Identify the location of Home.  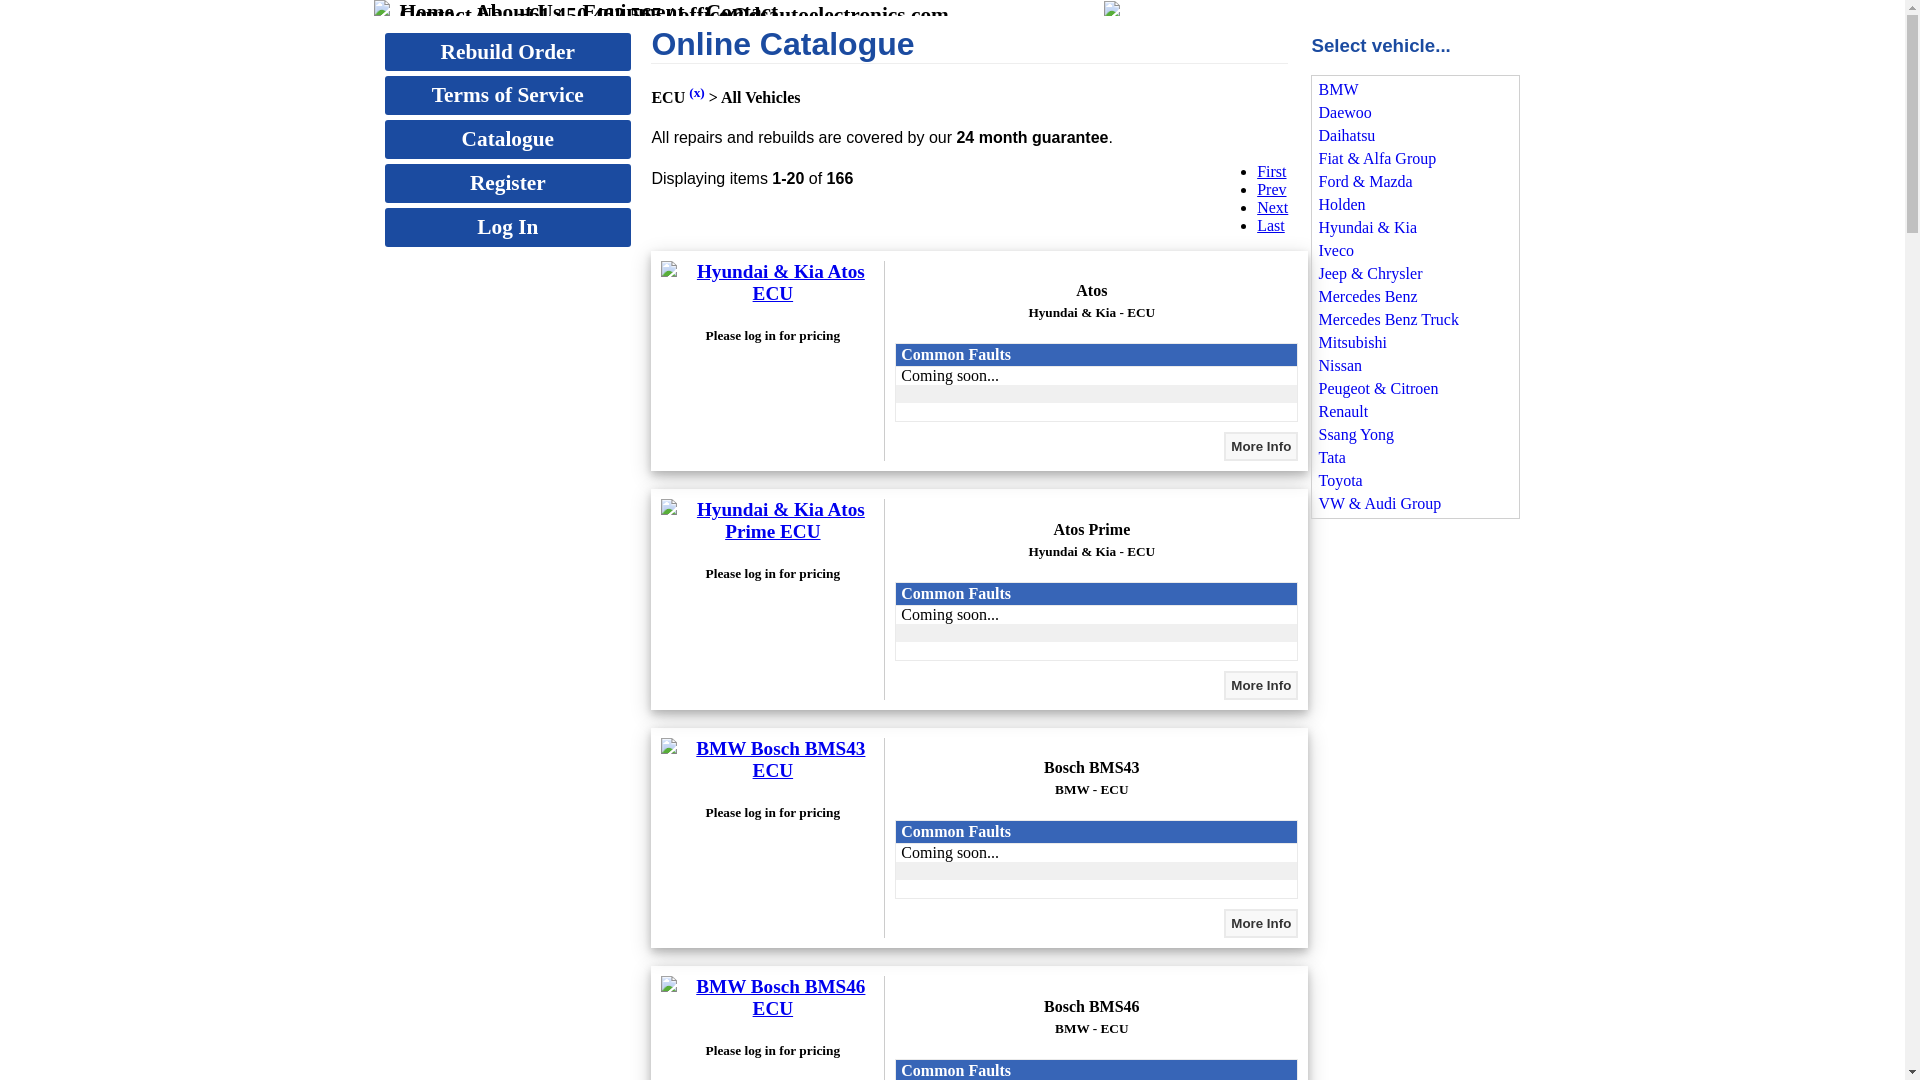
(428, 12).